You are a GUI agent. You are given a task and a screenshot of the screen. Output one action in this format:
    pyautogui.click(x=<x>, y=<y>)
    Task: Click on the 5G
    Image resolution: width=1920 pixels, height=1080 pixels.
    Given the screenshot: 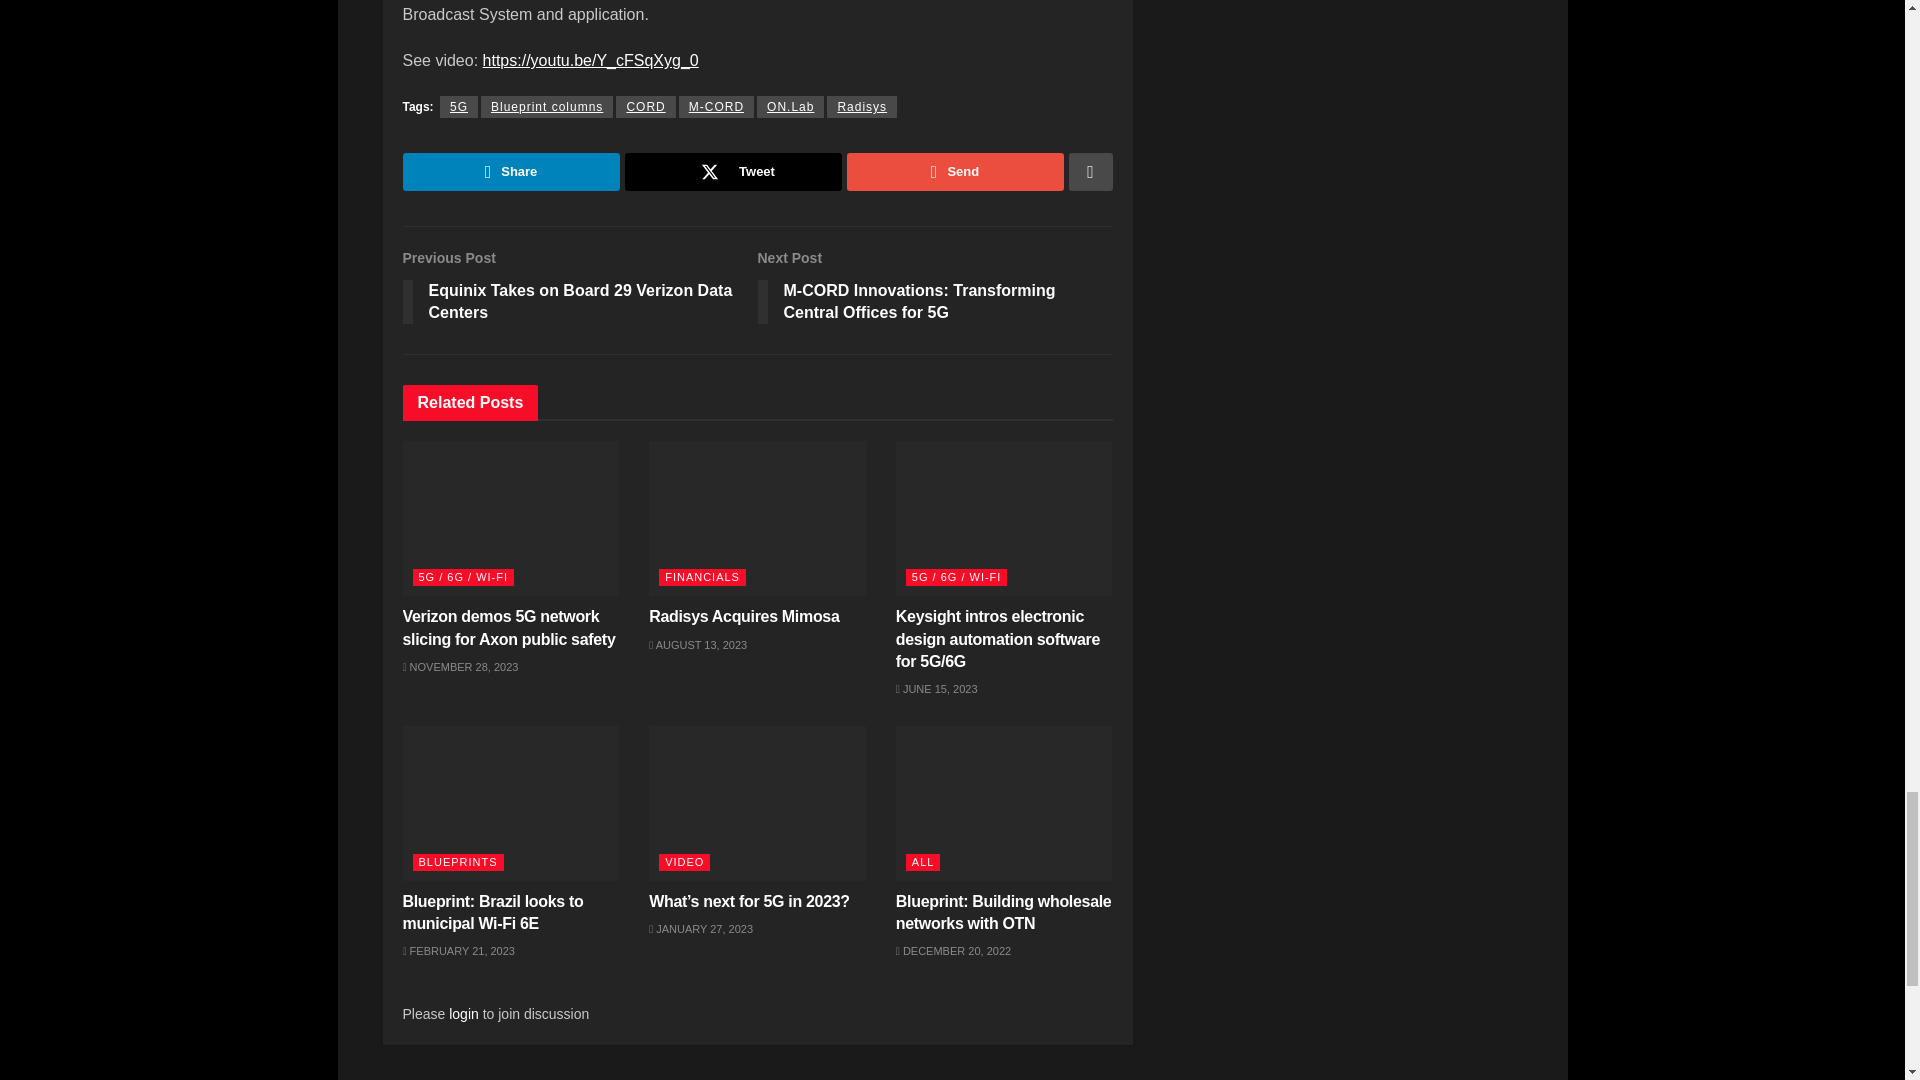 What is the action you would take?
    pyautogui.click(x=458, y=106)
    